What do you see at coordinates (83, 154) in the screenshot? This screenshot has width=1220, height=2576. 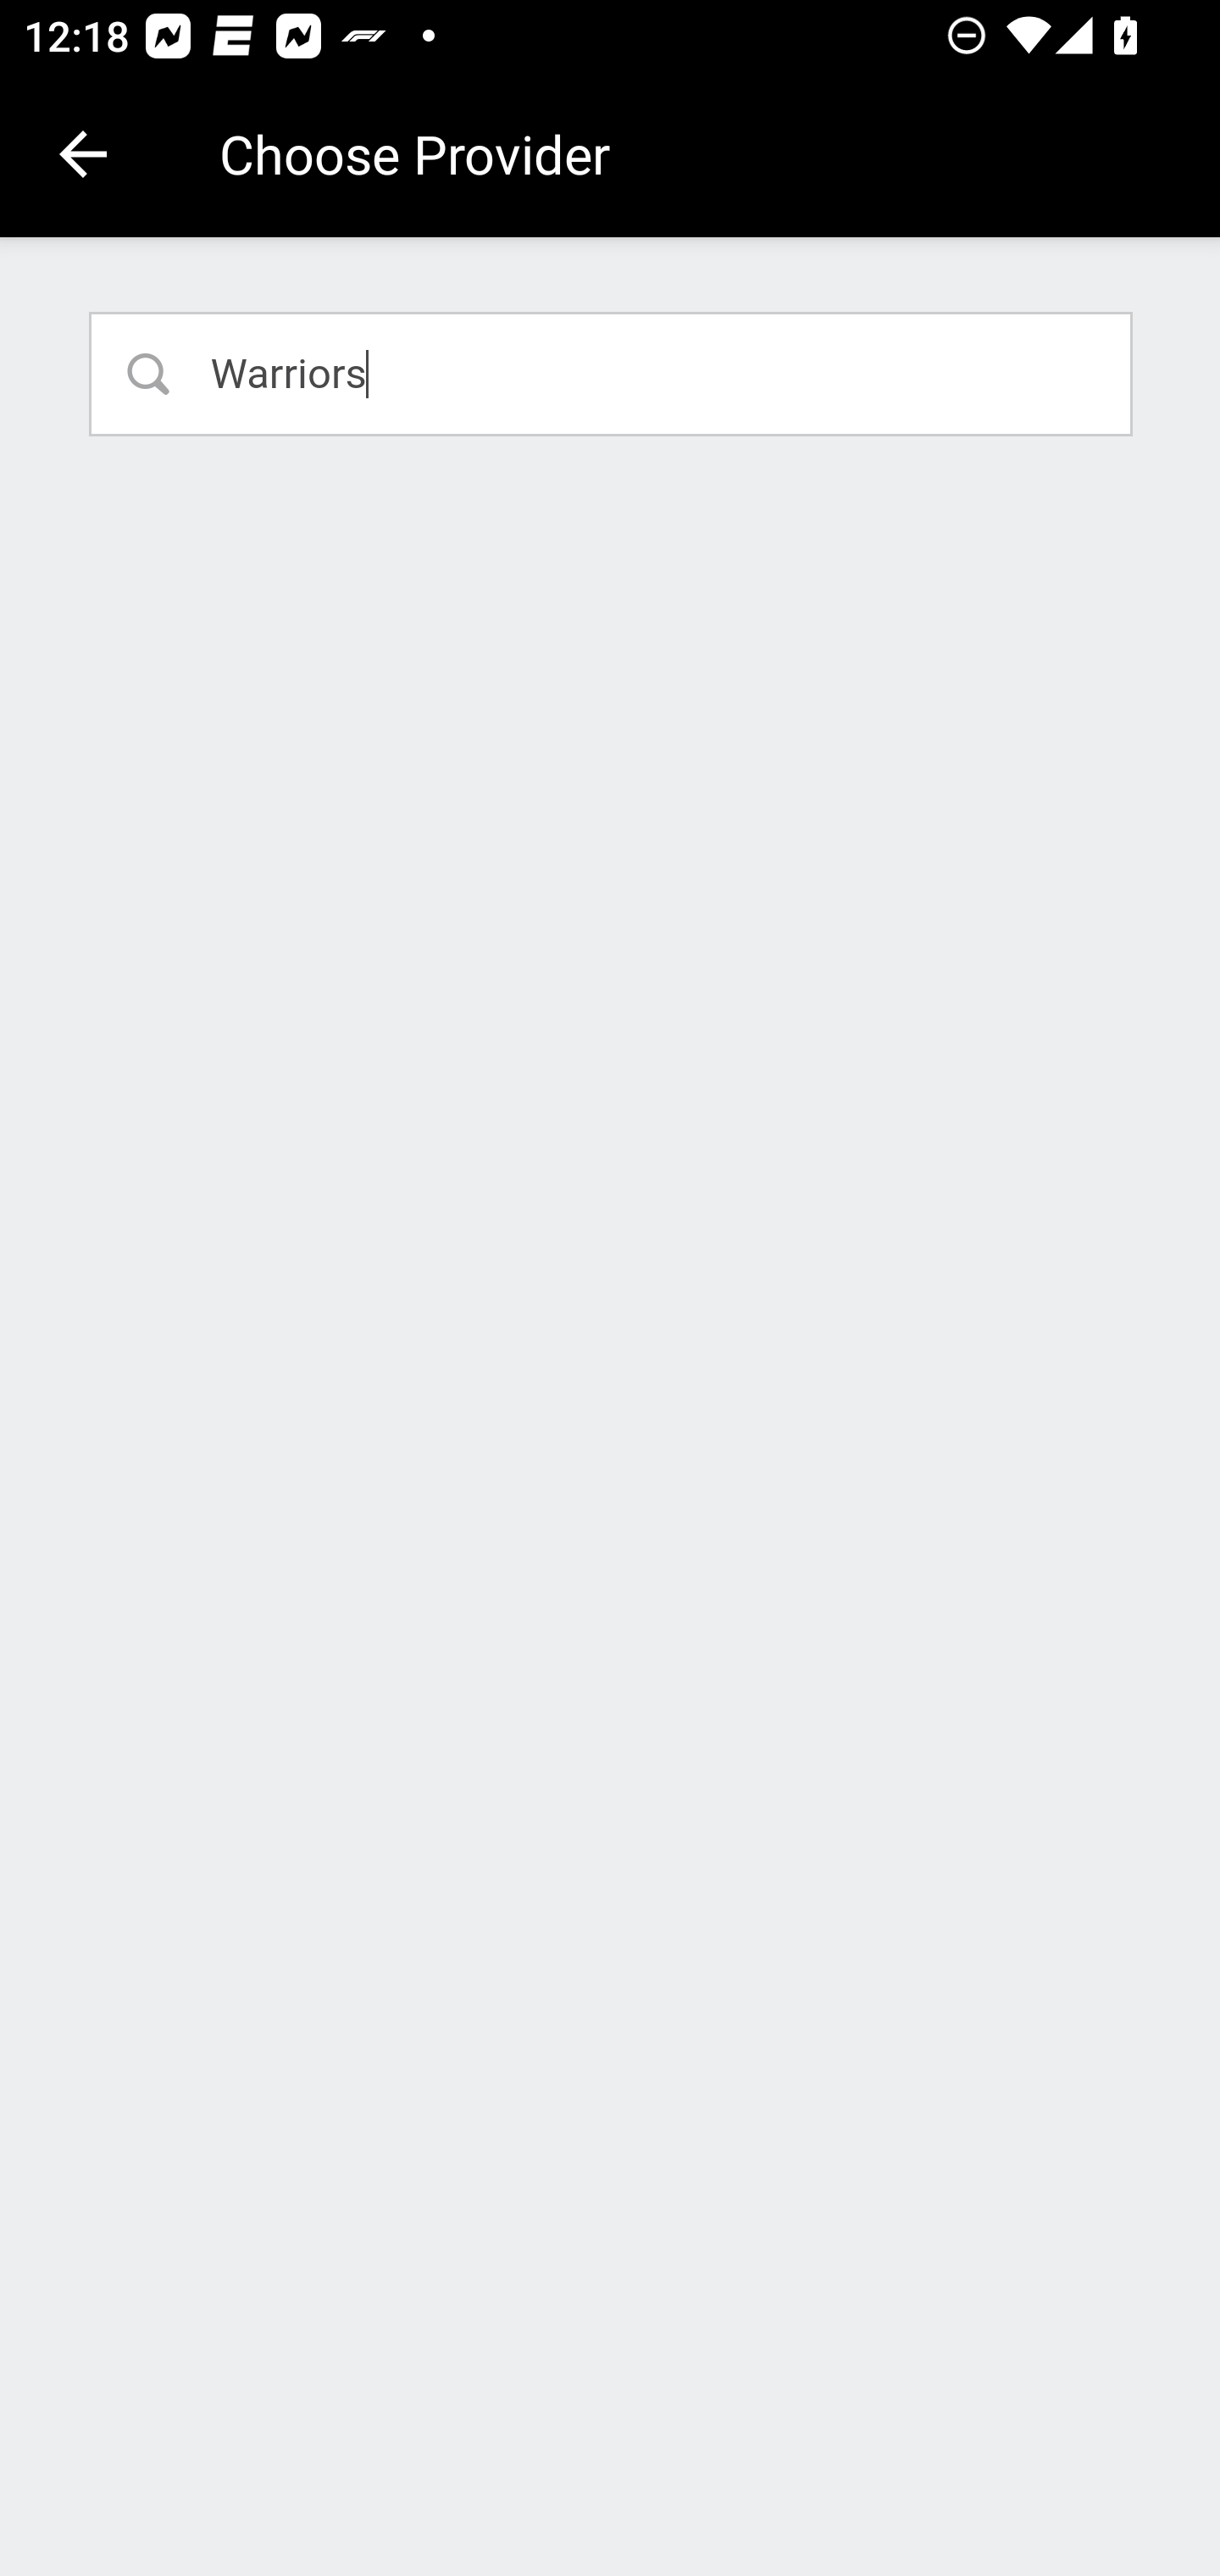 I see `Navigate up` at bounding box center [83, 154].